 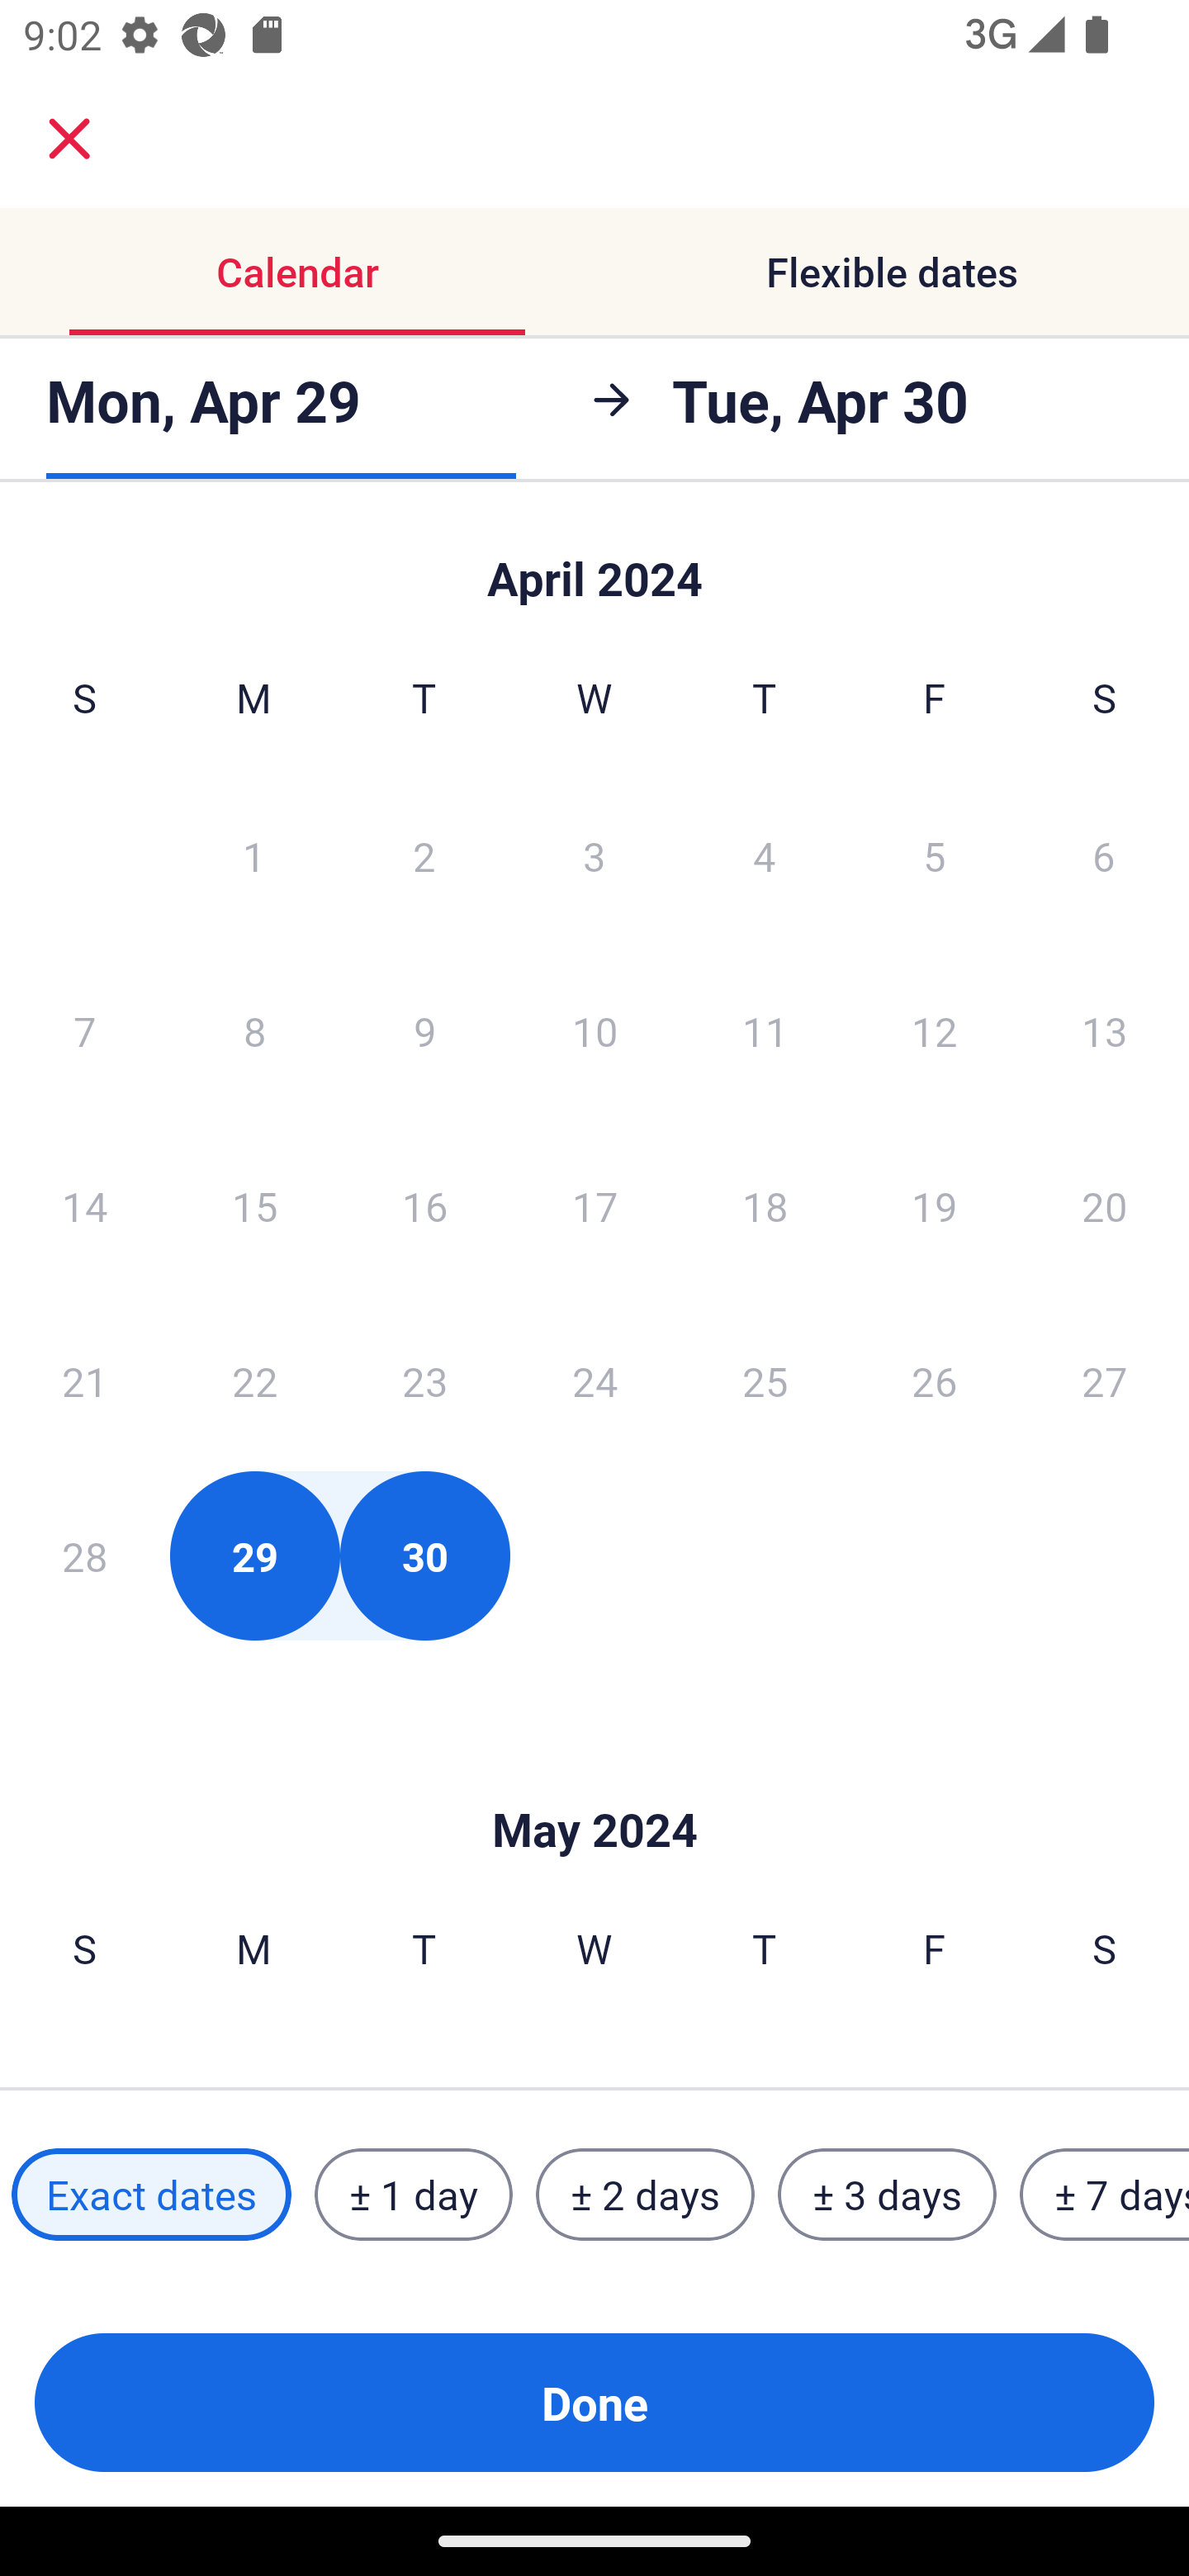 What do you see at coordinates (646, 2195) in the screenshot?
I see `± 2 days` at bounding box center [646, 2195].